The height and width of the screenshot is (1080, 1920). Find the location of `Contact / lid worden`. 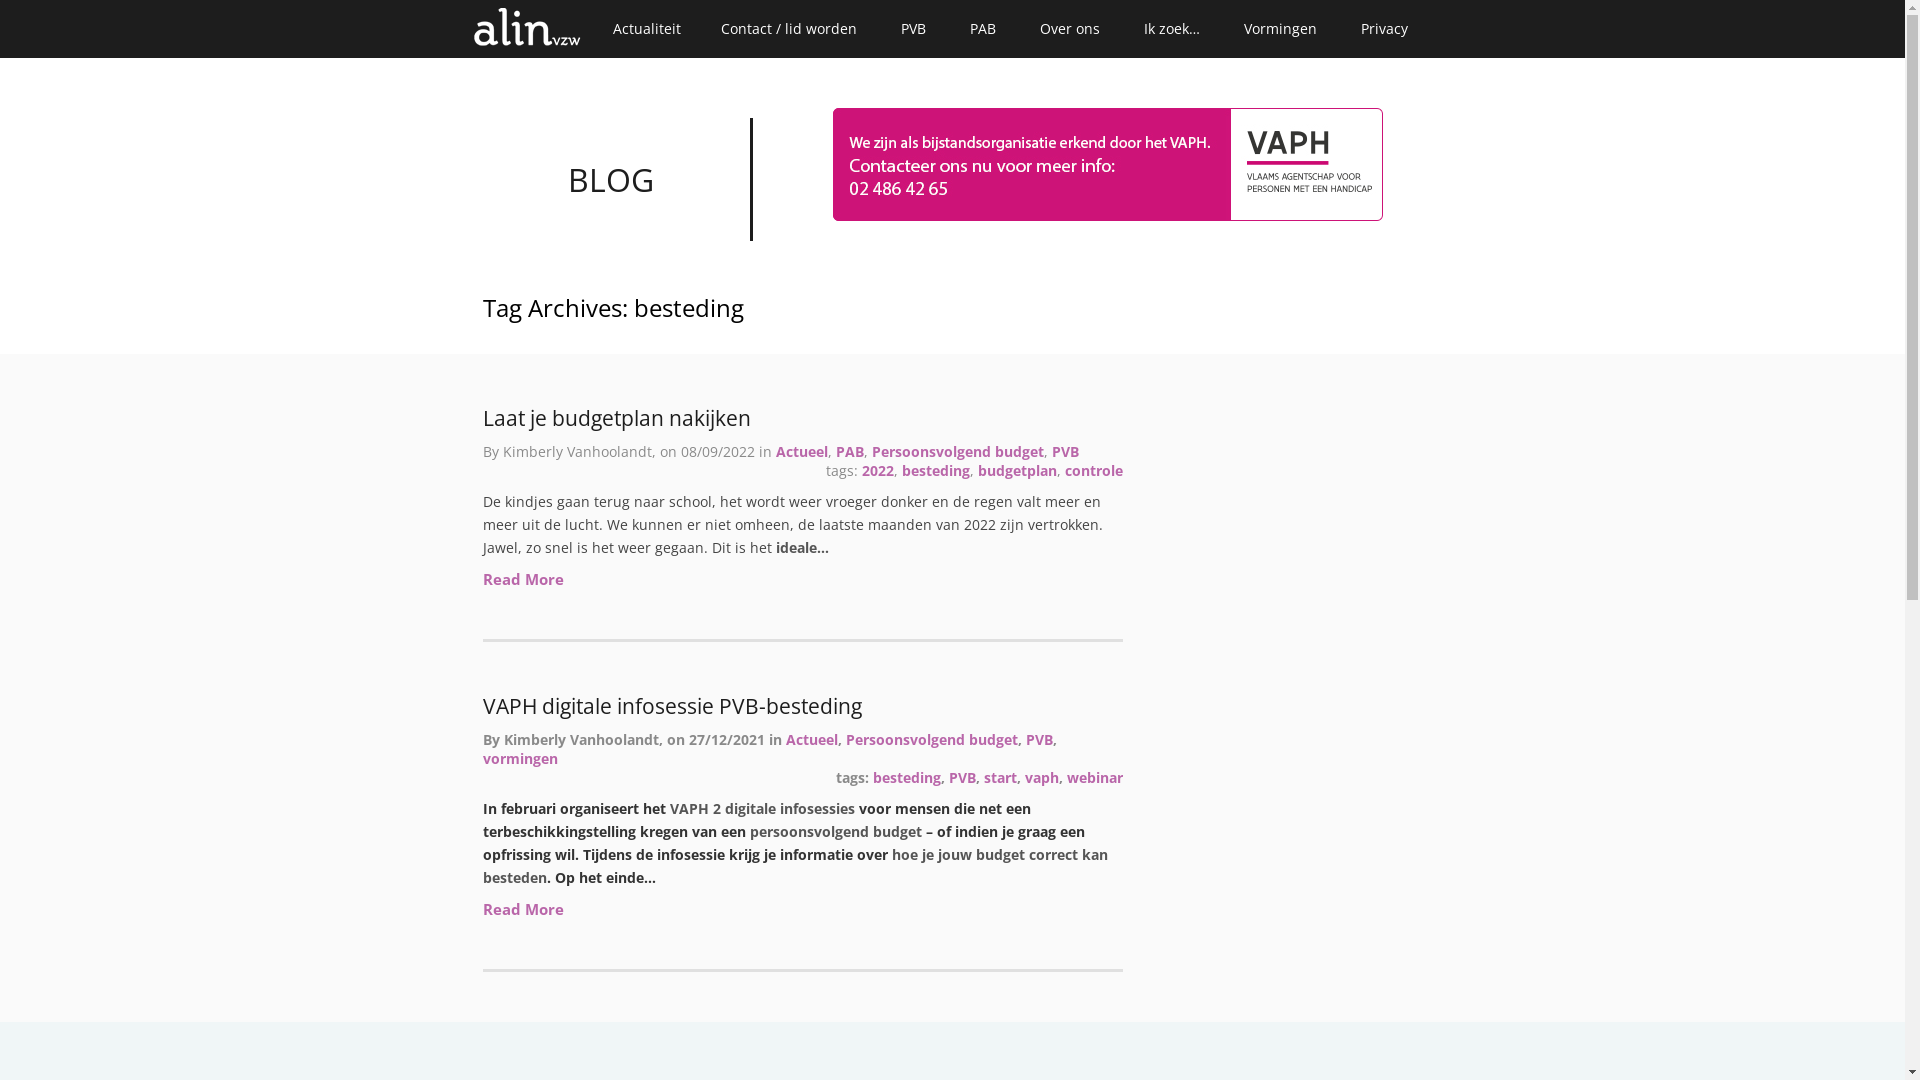

Contact / lid worden is located at coordinates (788, 29).